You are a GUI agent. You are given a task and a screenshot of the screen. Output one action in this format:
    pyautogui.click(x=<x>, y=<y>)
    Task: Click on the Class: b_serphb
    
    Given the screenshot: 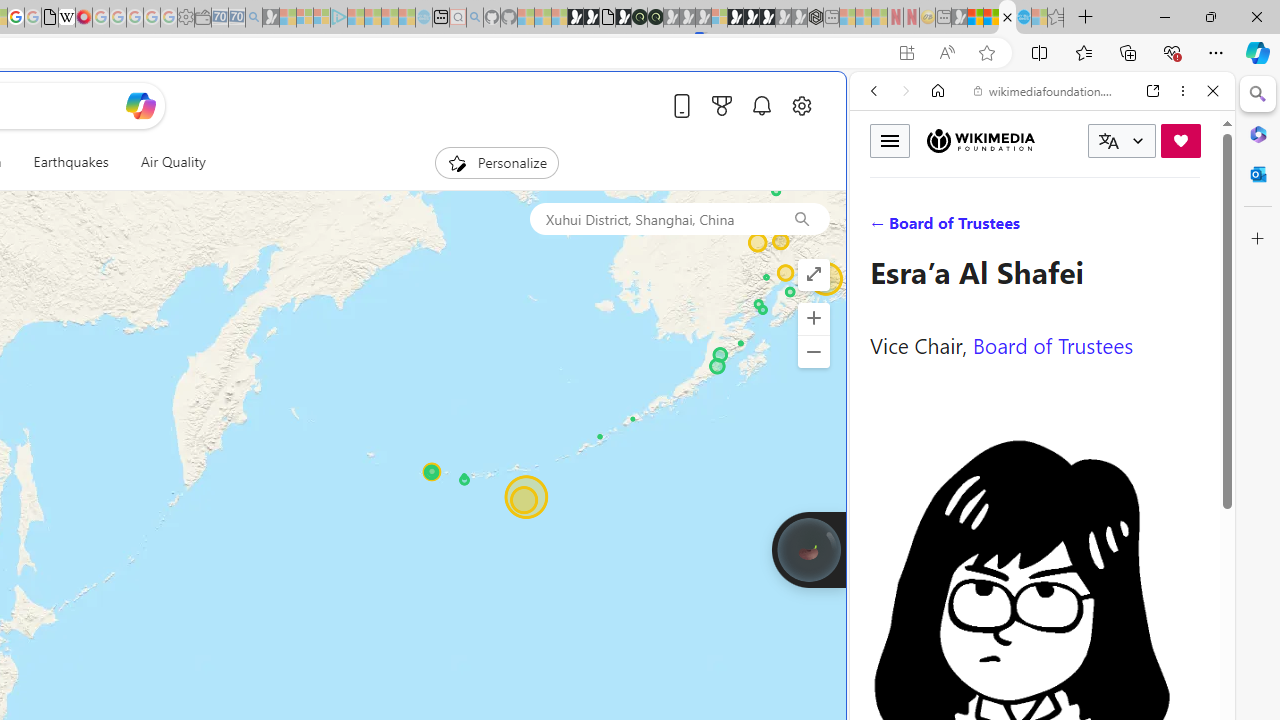 What is the action you would take?
    pyautogui.click(x=1190, y=230)
    